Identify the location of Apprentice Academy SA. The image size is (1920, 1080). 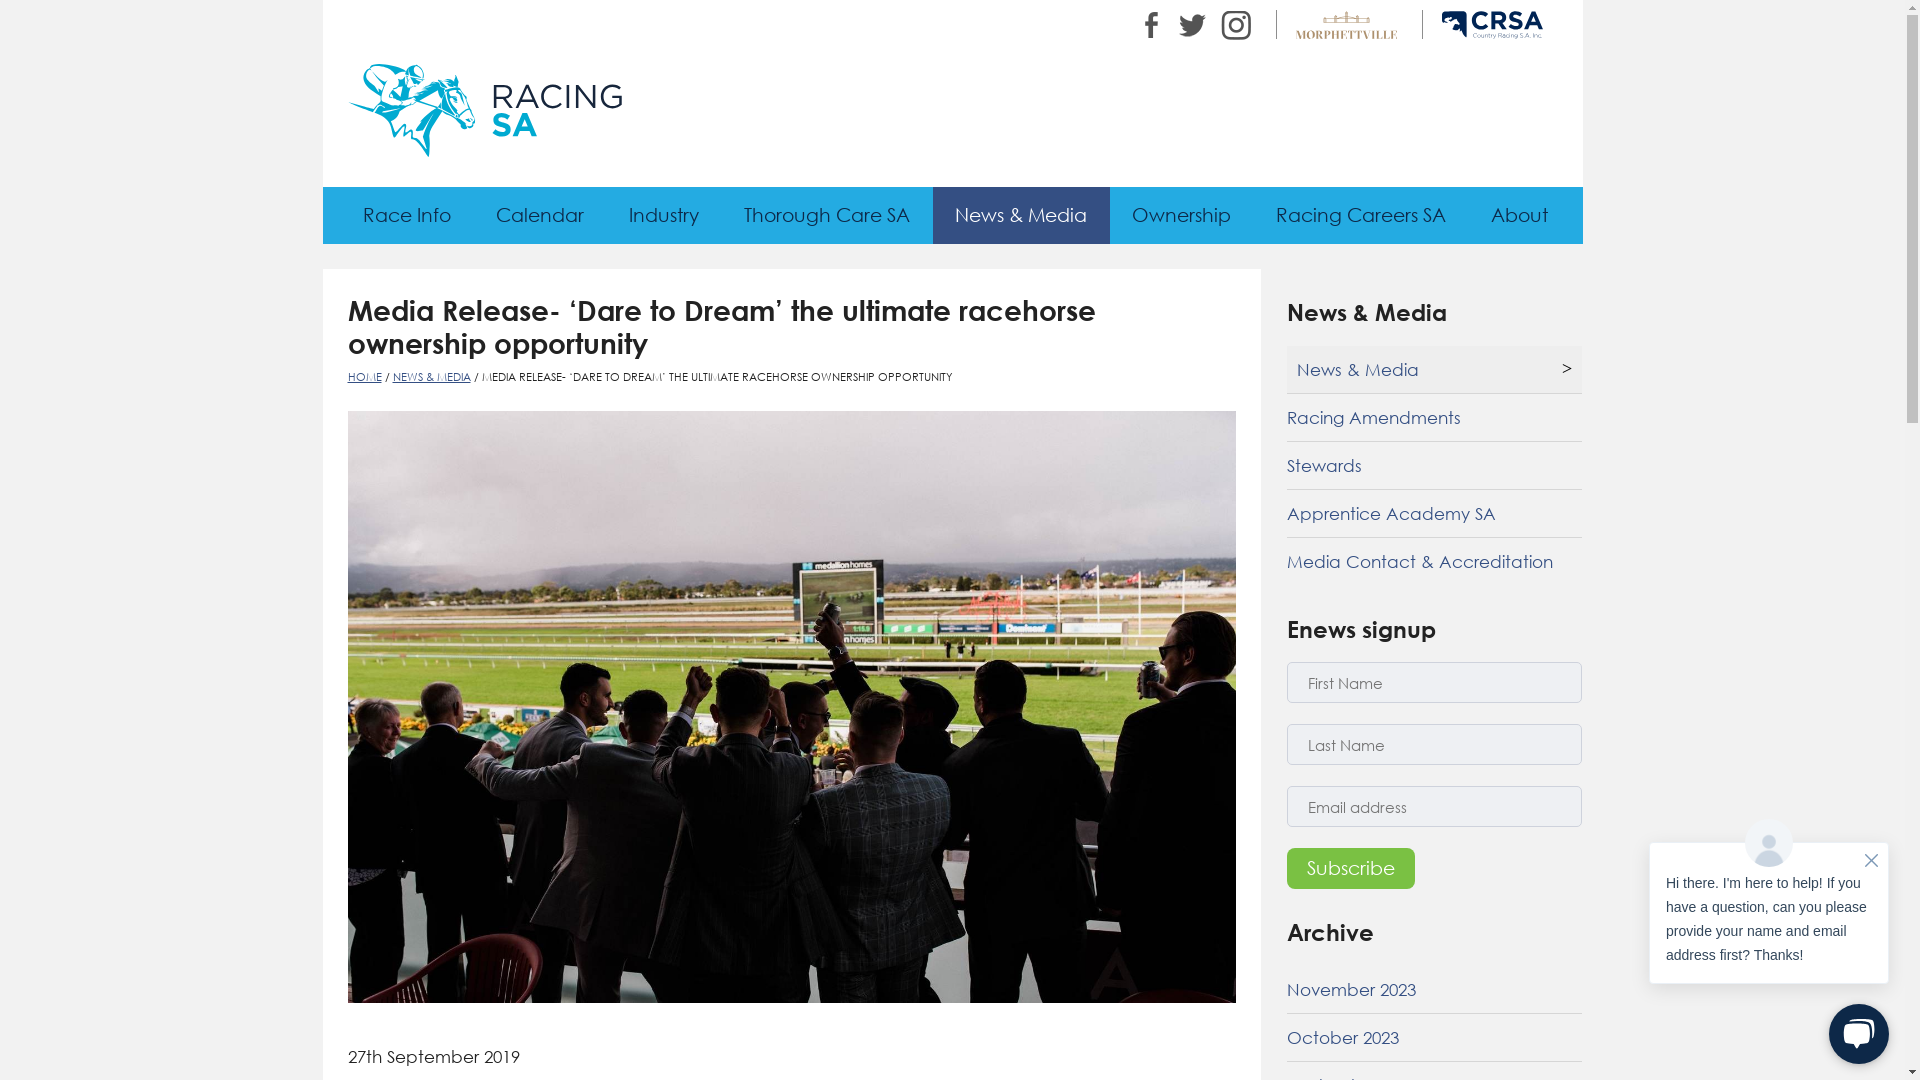
(1434, 514).